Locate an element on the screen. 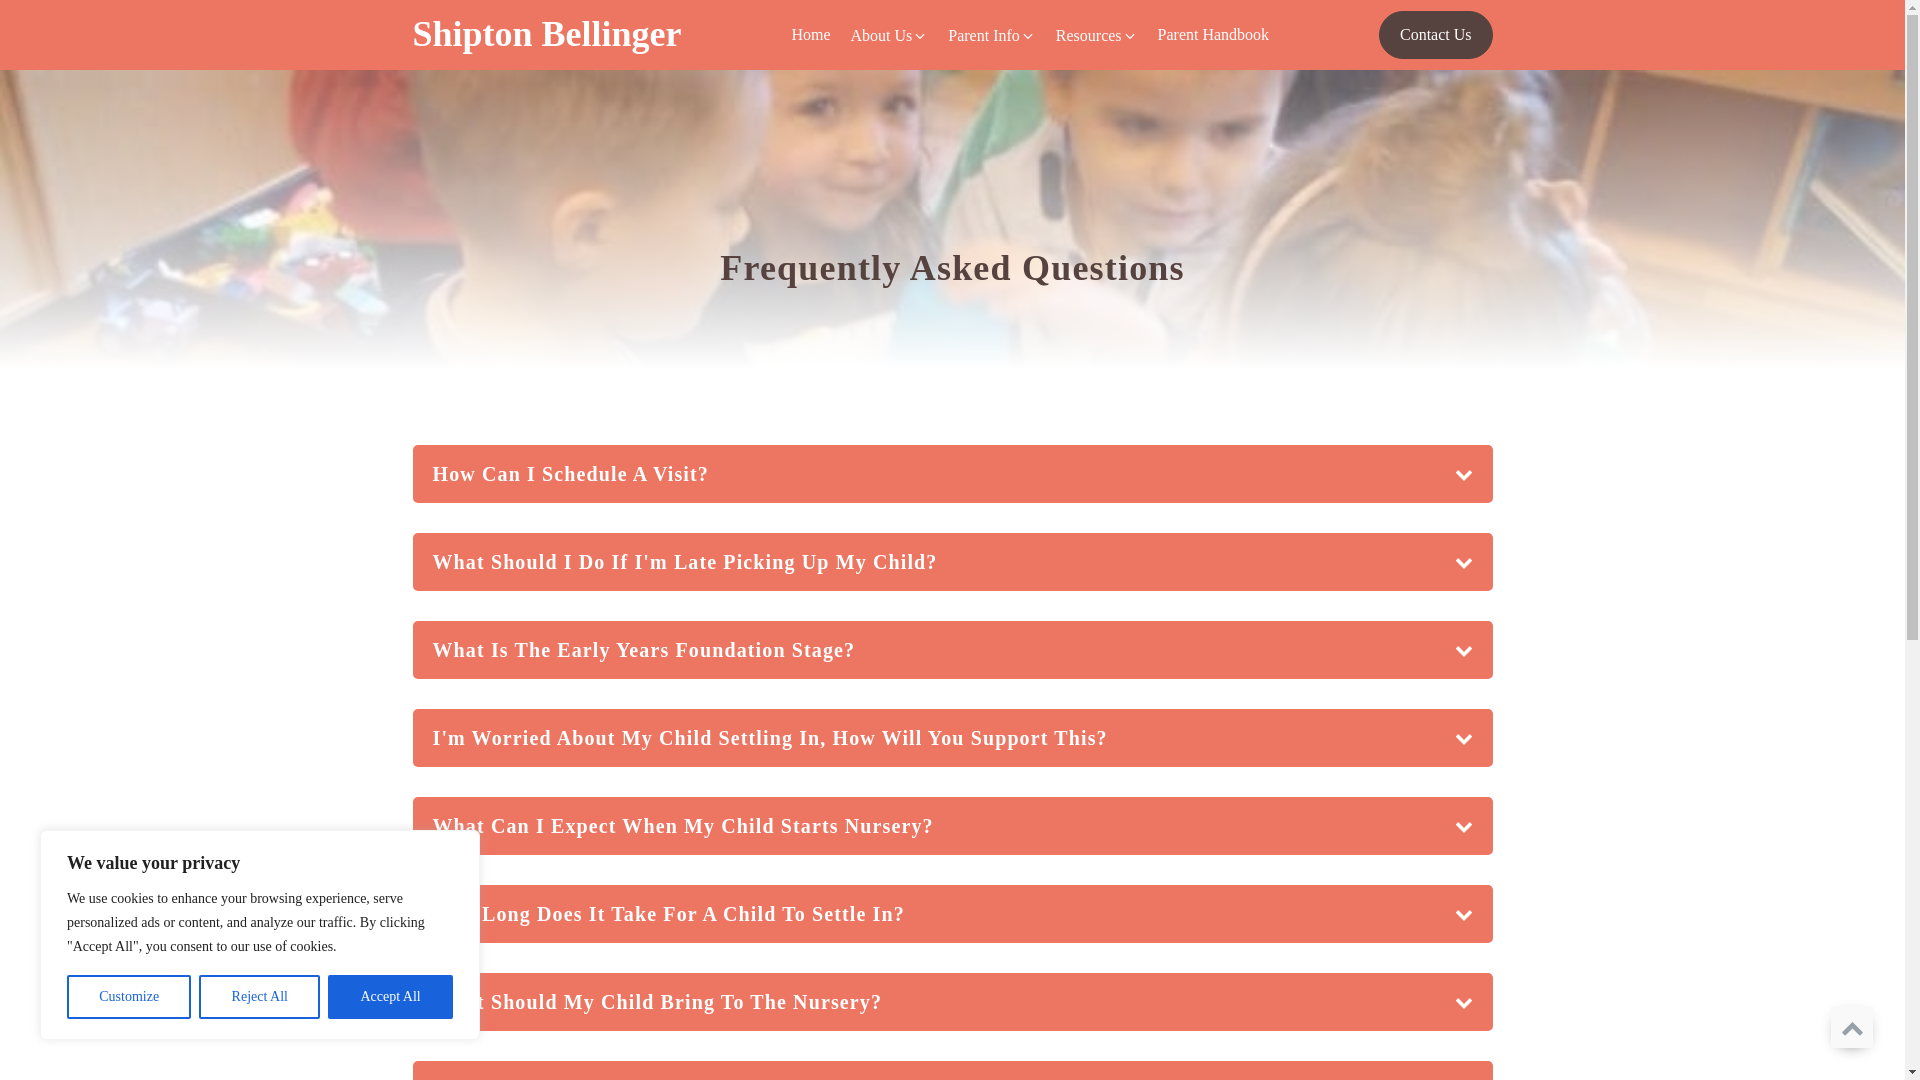 This screenshot has width=1920, height=1080. Parent Handbook is located at coordinates (1214, 34).